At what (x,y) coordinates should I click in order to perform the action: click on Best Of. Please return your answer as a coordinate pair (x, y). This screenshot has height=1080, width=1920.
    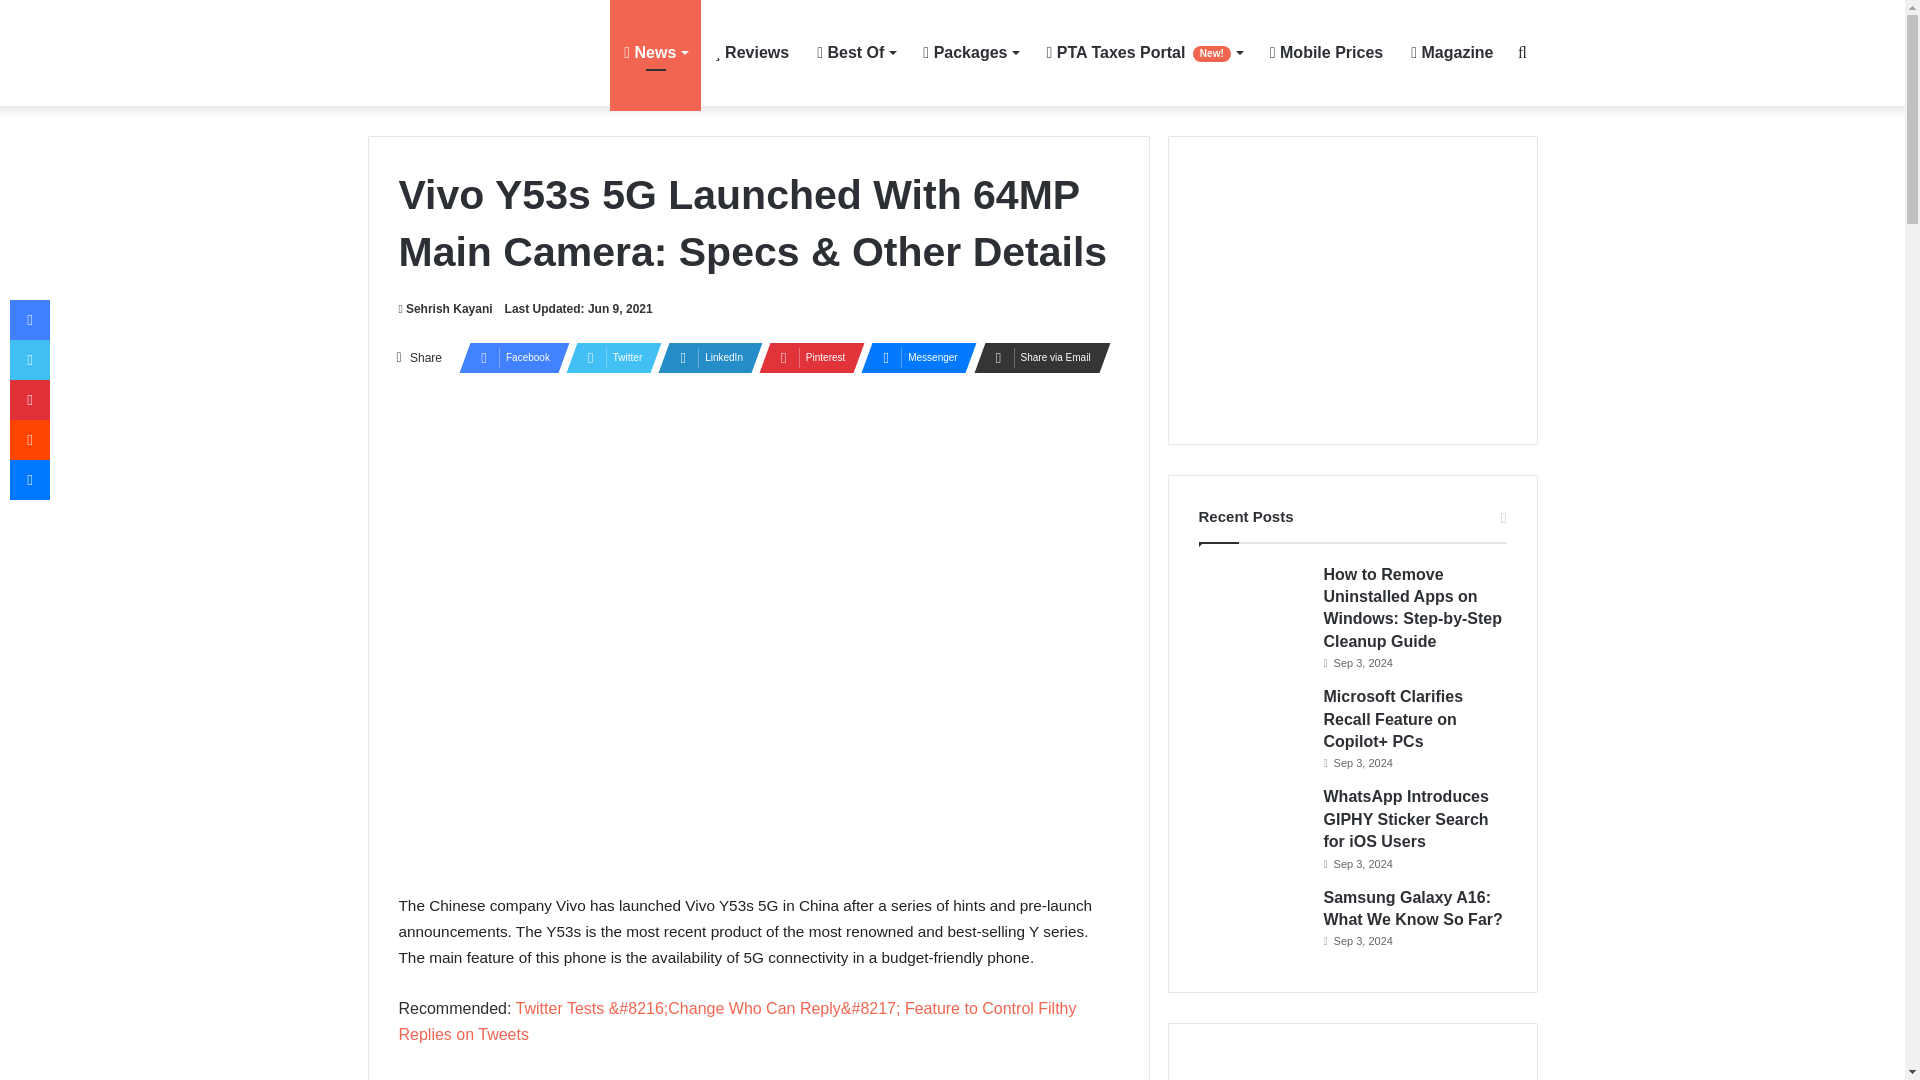
    Looking at the image, I should click on (855, 52).